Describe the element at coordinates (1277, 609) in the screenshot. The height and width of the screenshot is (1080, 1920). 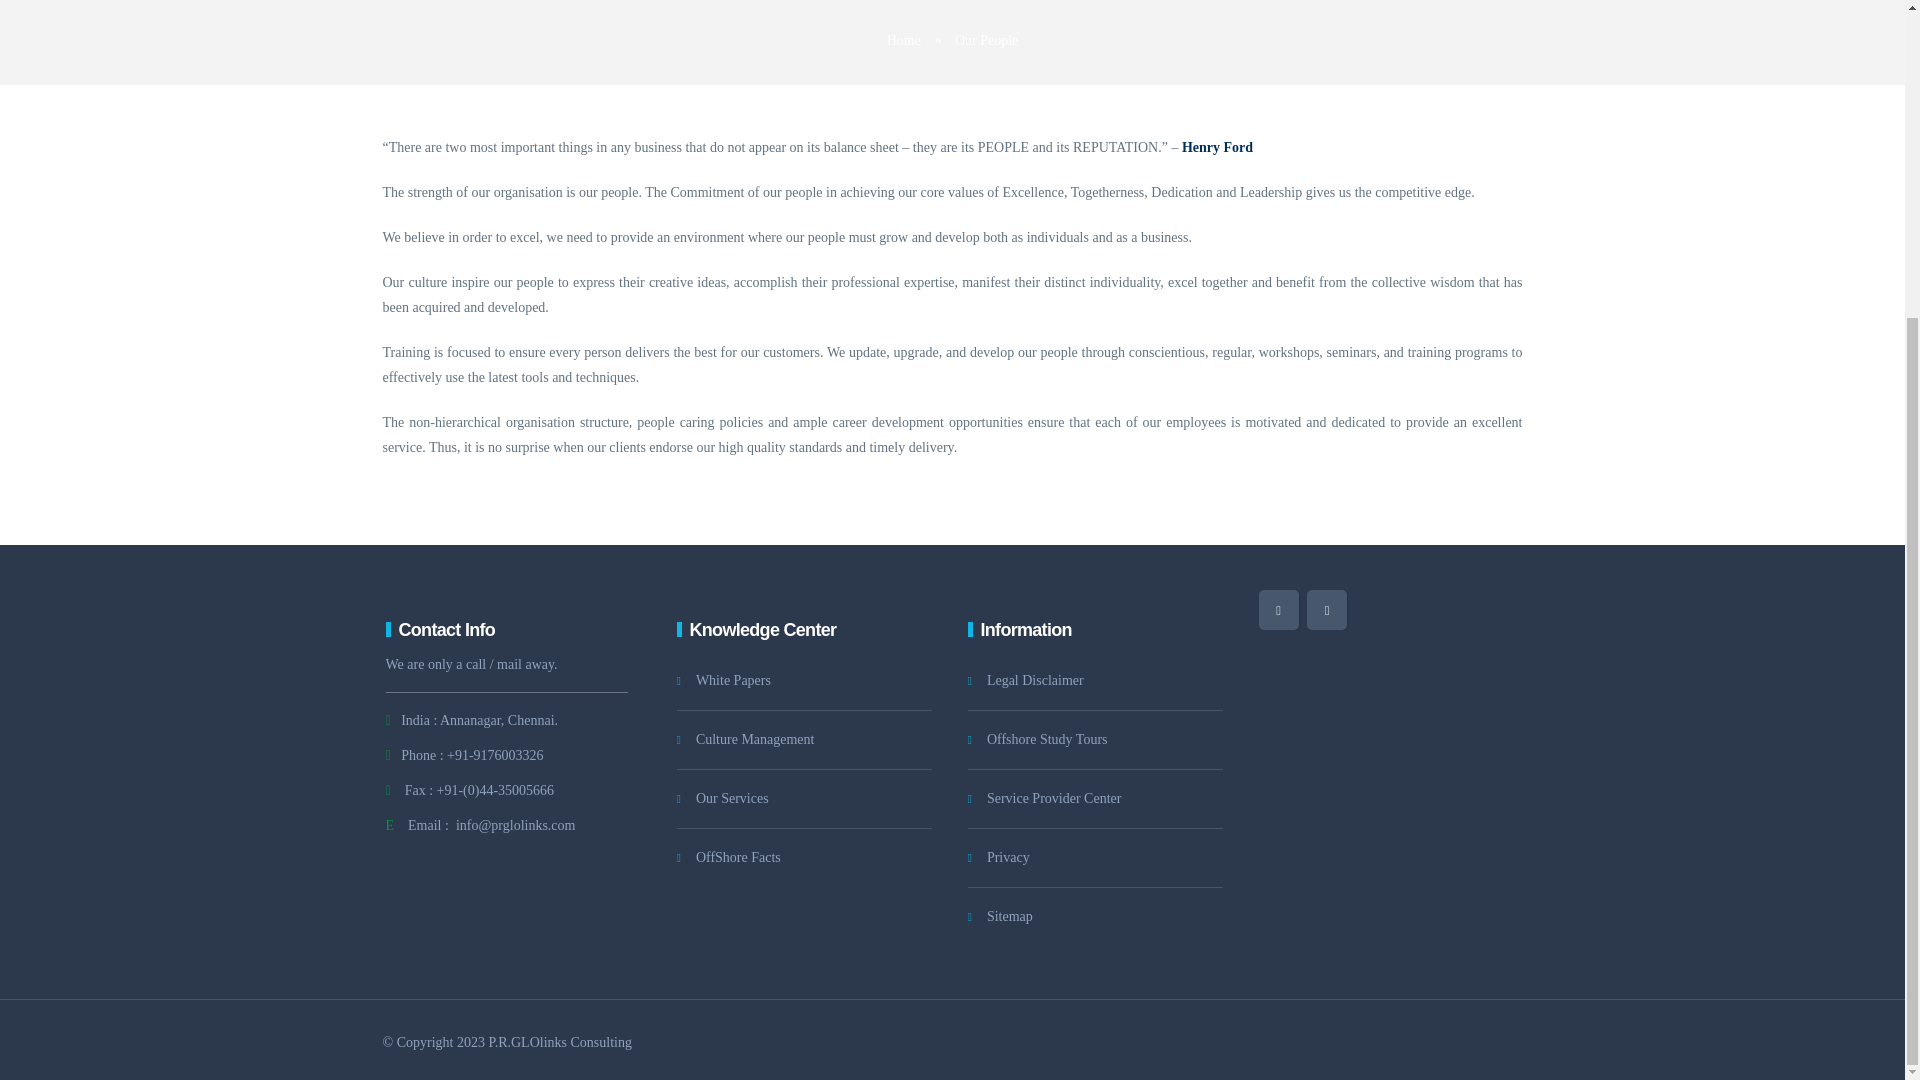
I see `Follow Us on Facebook` at that location.